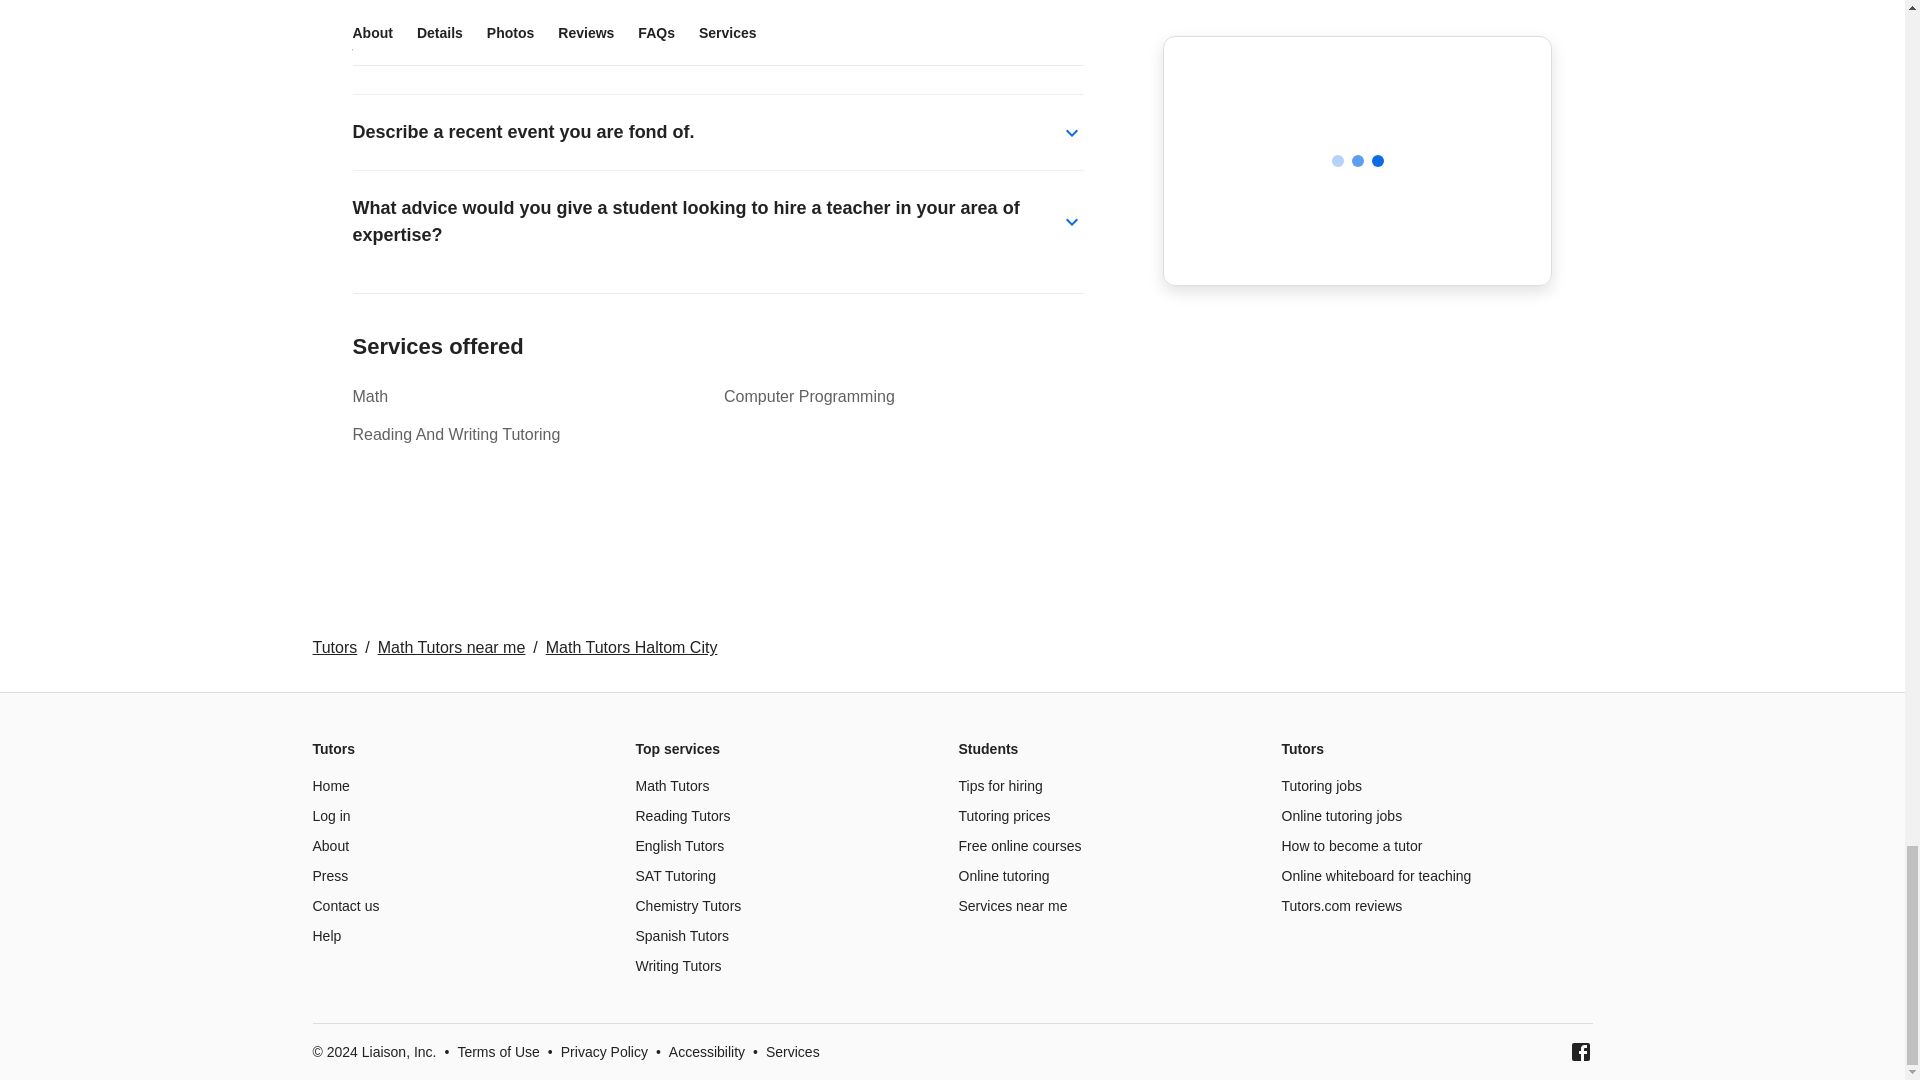  I want to click on Tutors, so click(334, 647).